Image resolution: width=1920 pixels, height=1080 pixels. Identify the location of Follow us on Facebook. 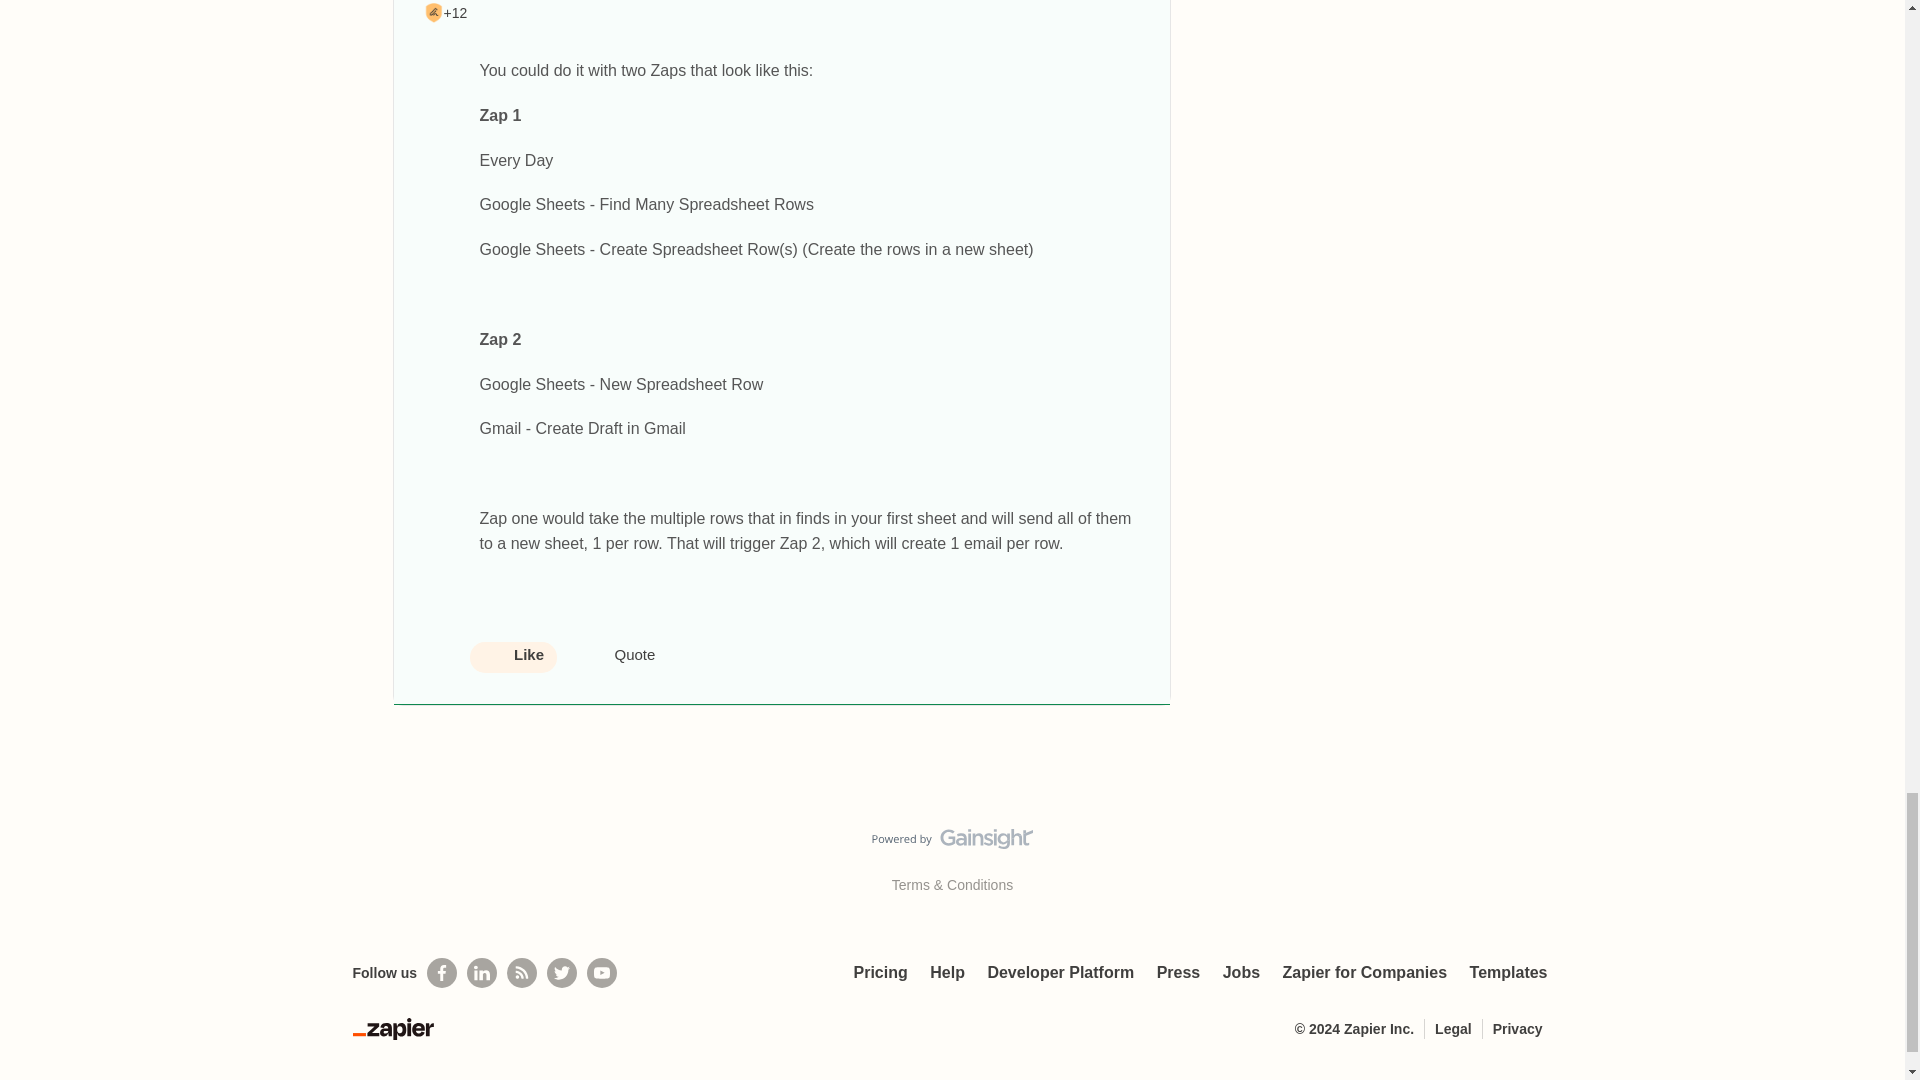
(441, 972).